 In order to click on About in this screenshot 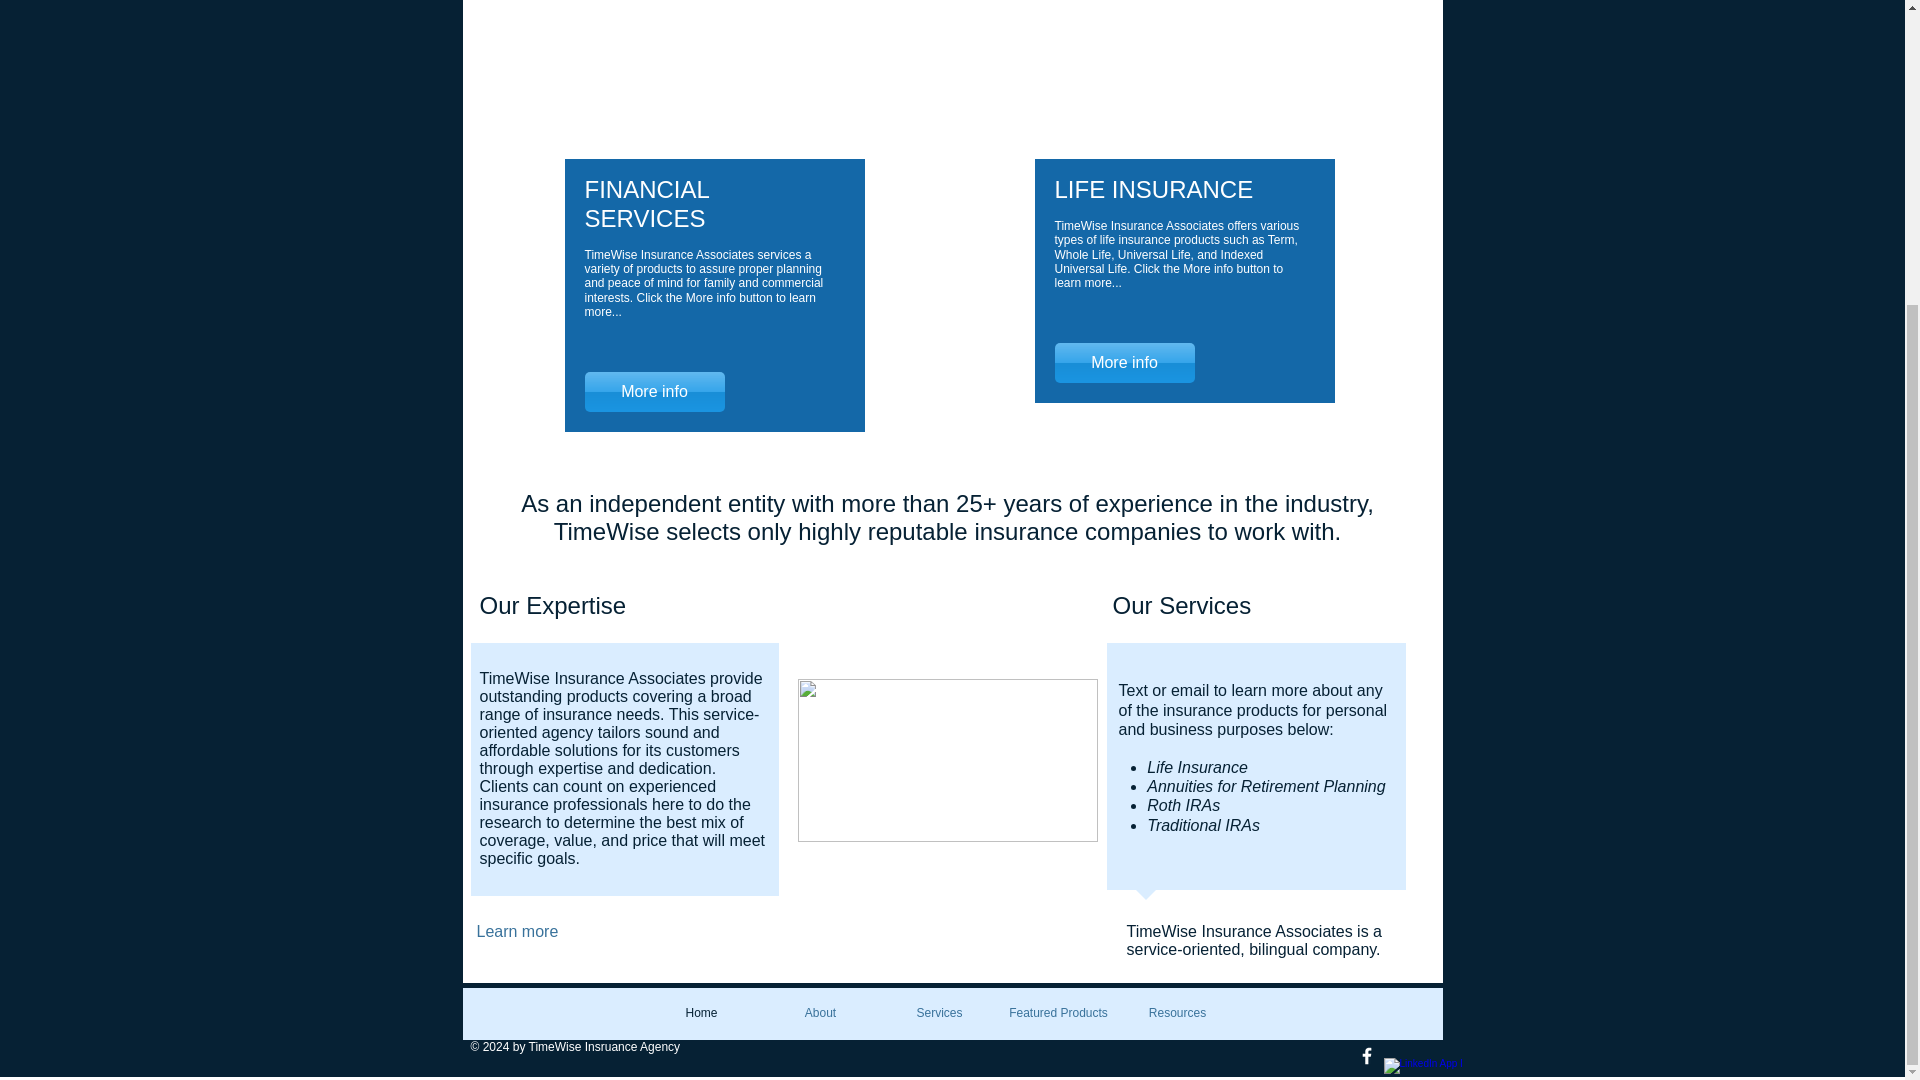, I will do `click(820, 1013)`.